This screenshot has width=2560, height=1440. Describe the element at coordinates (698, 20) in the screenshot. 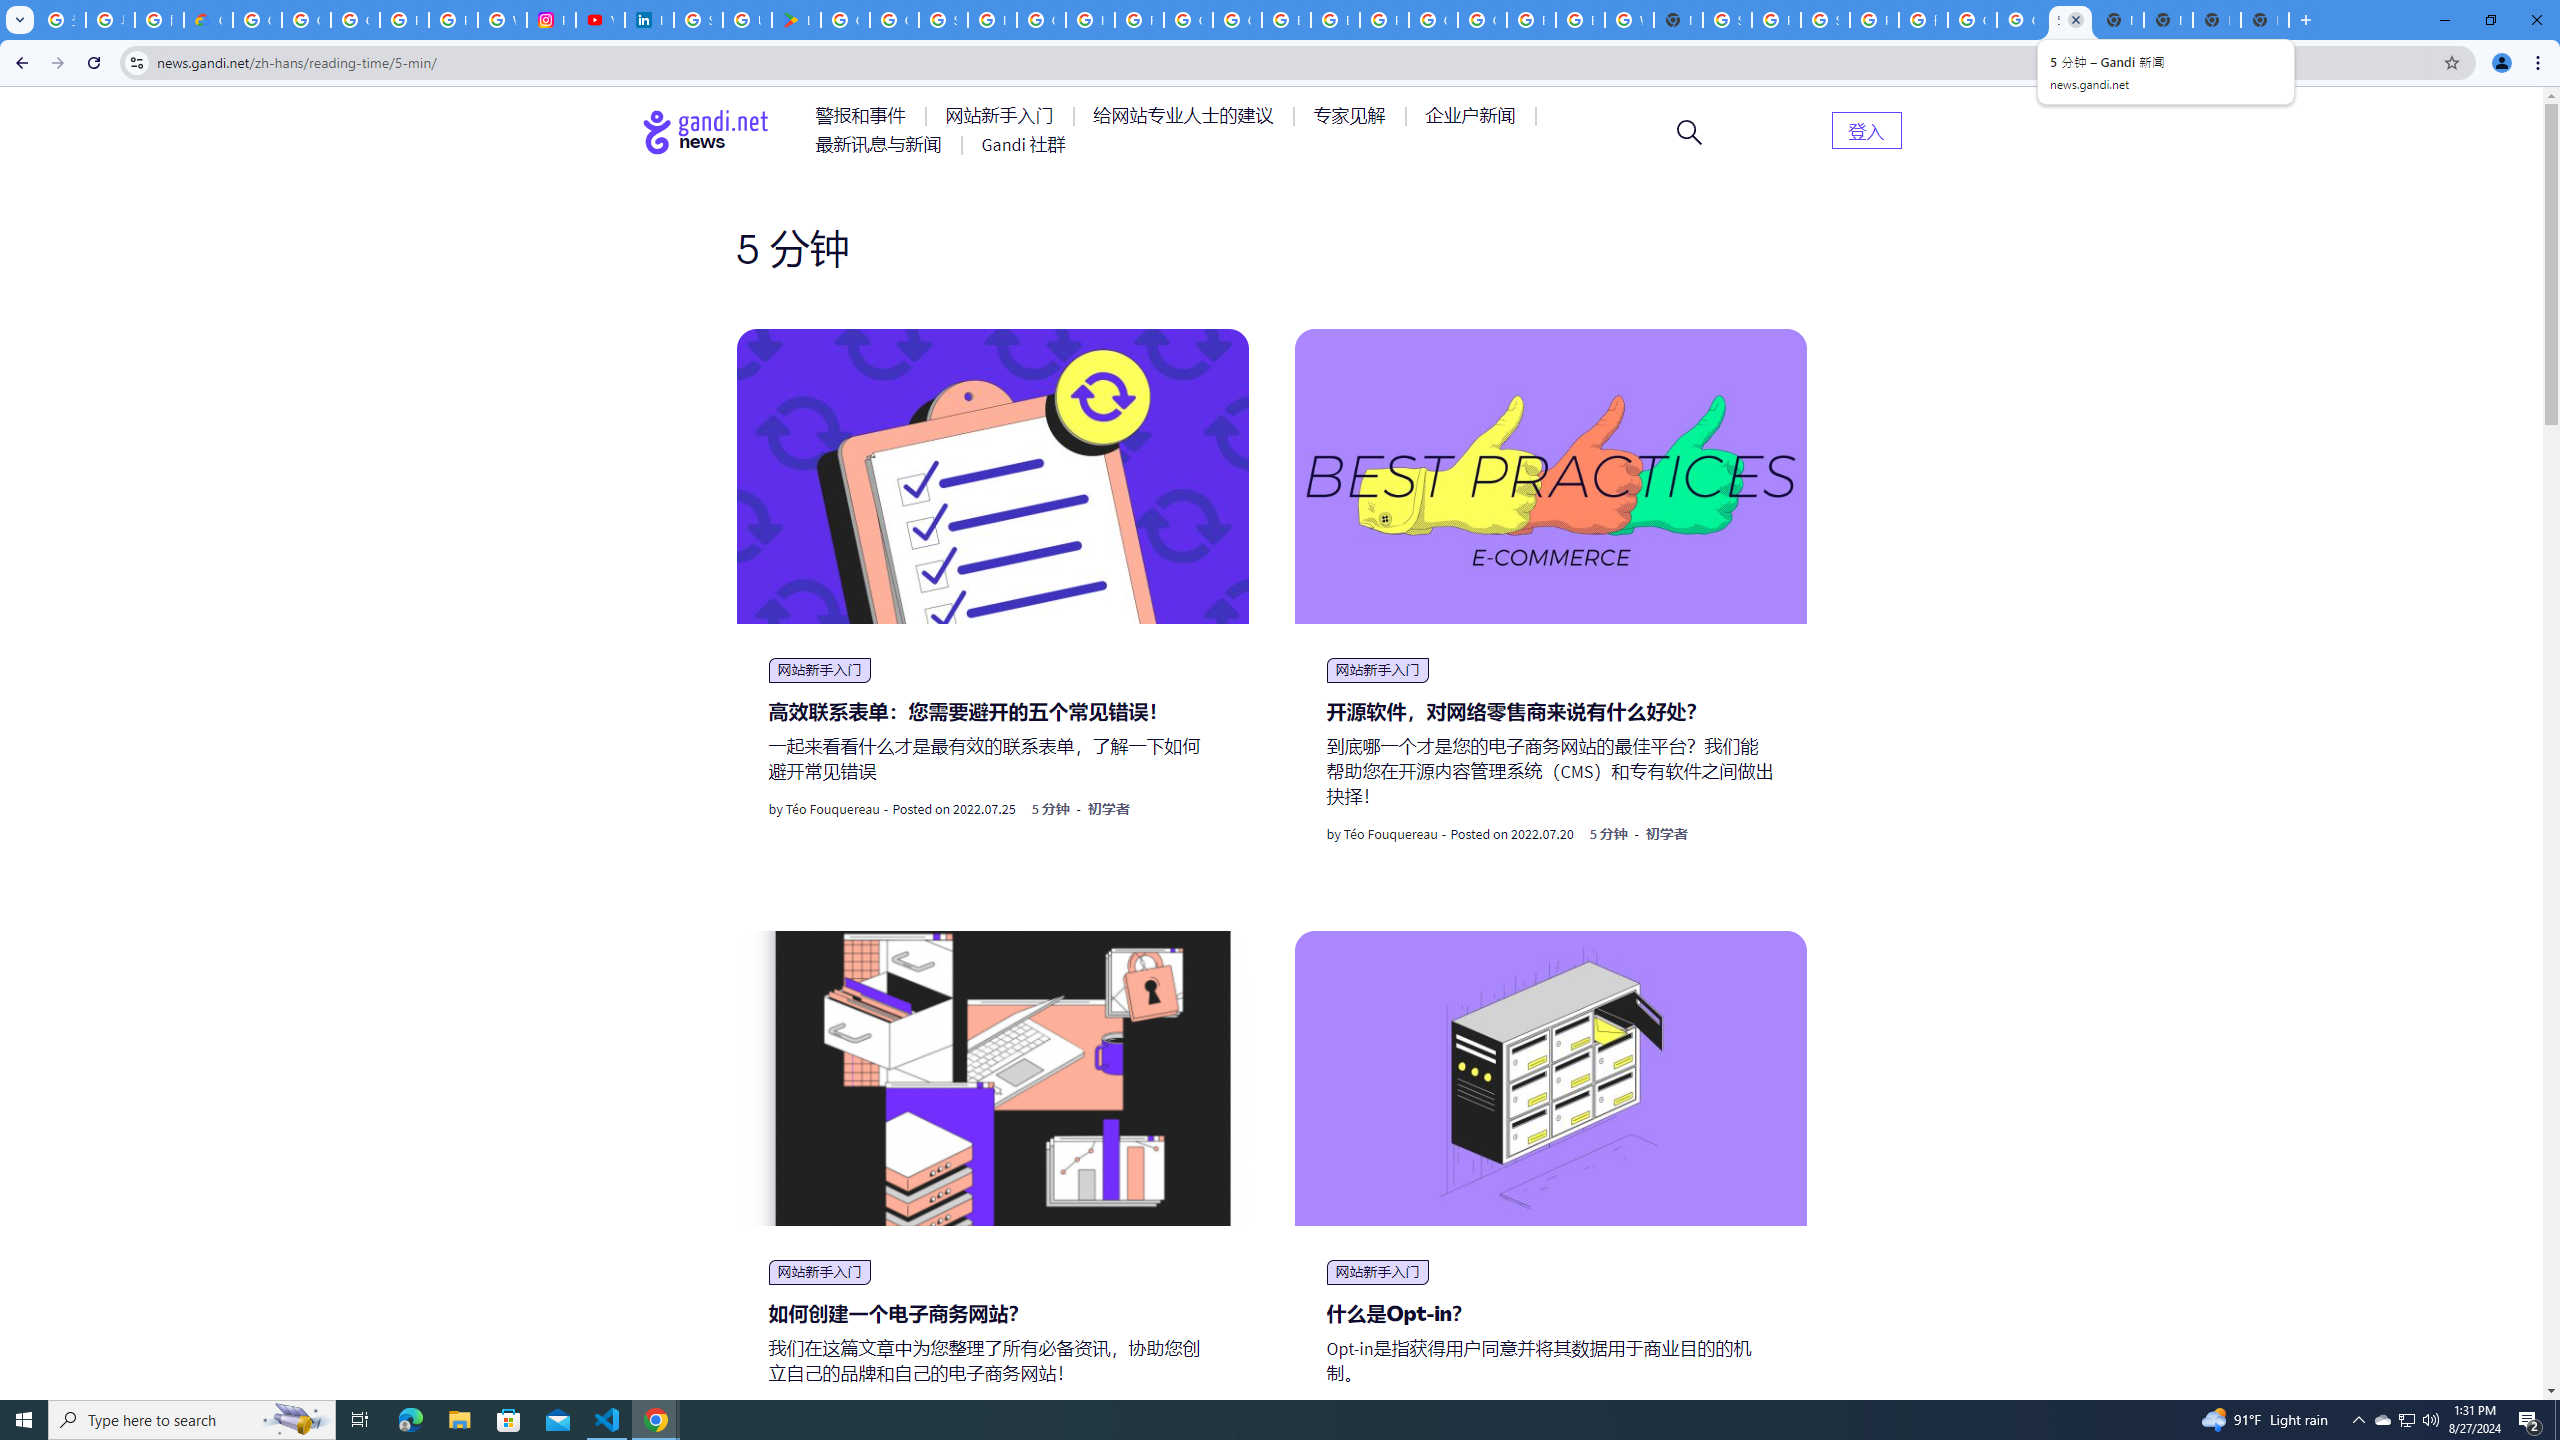

I see `Sign in - Google Accounts` at that location.